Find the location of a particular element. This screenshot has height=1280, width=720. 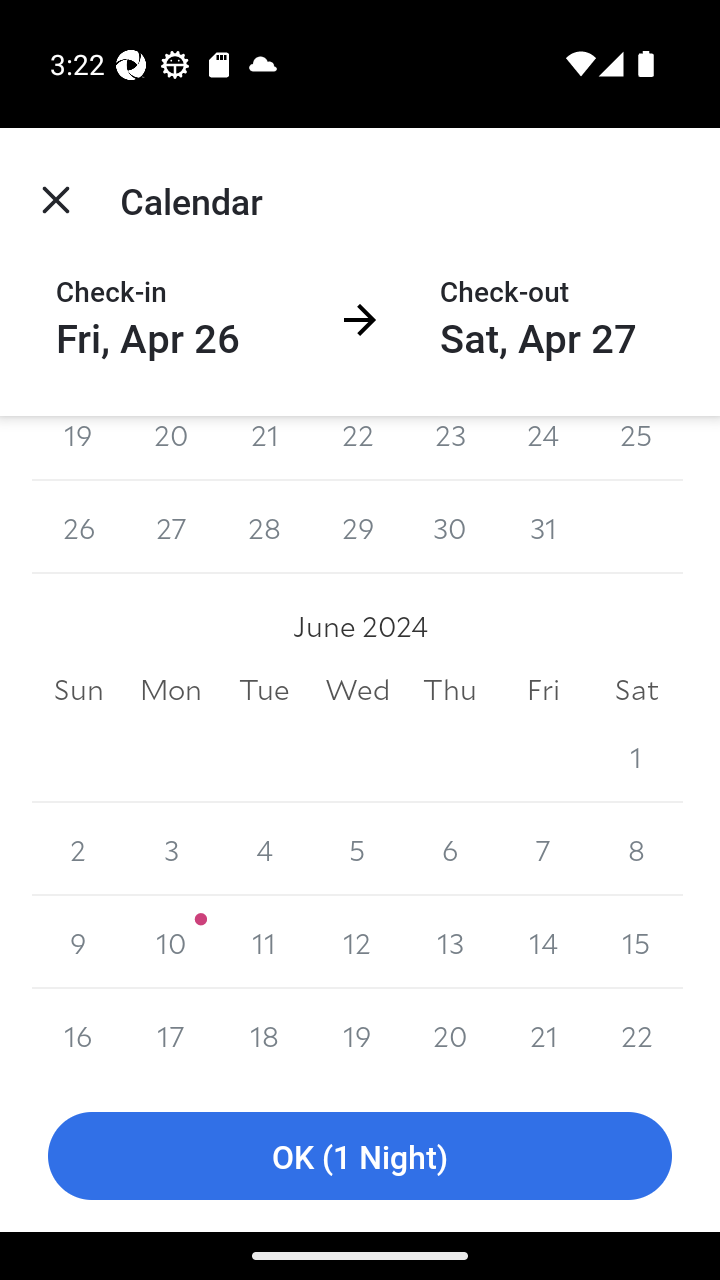

1 1 June 2024 is located at coordinates (636, 756).